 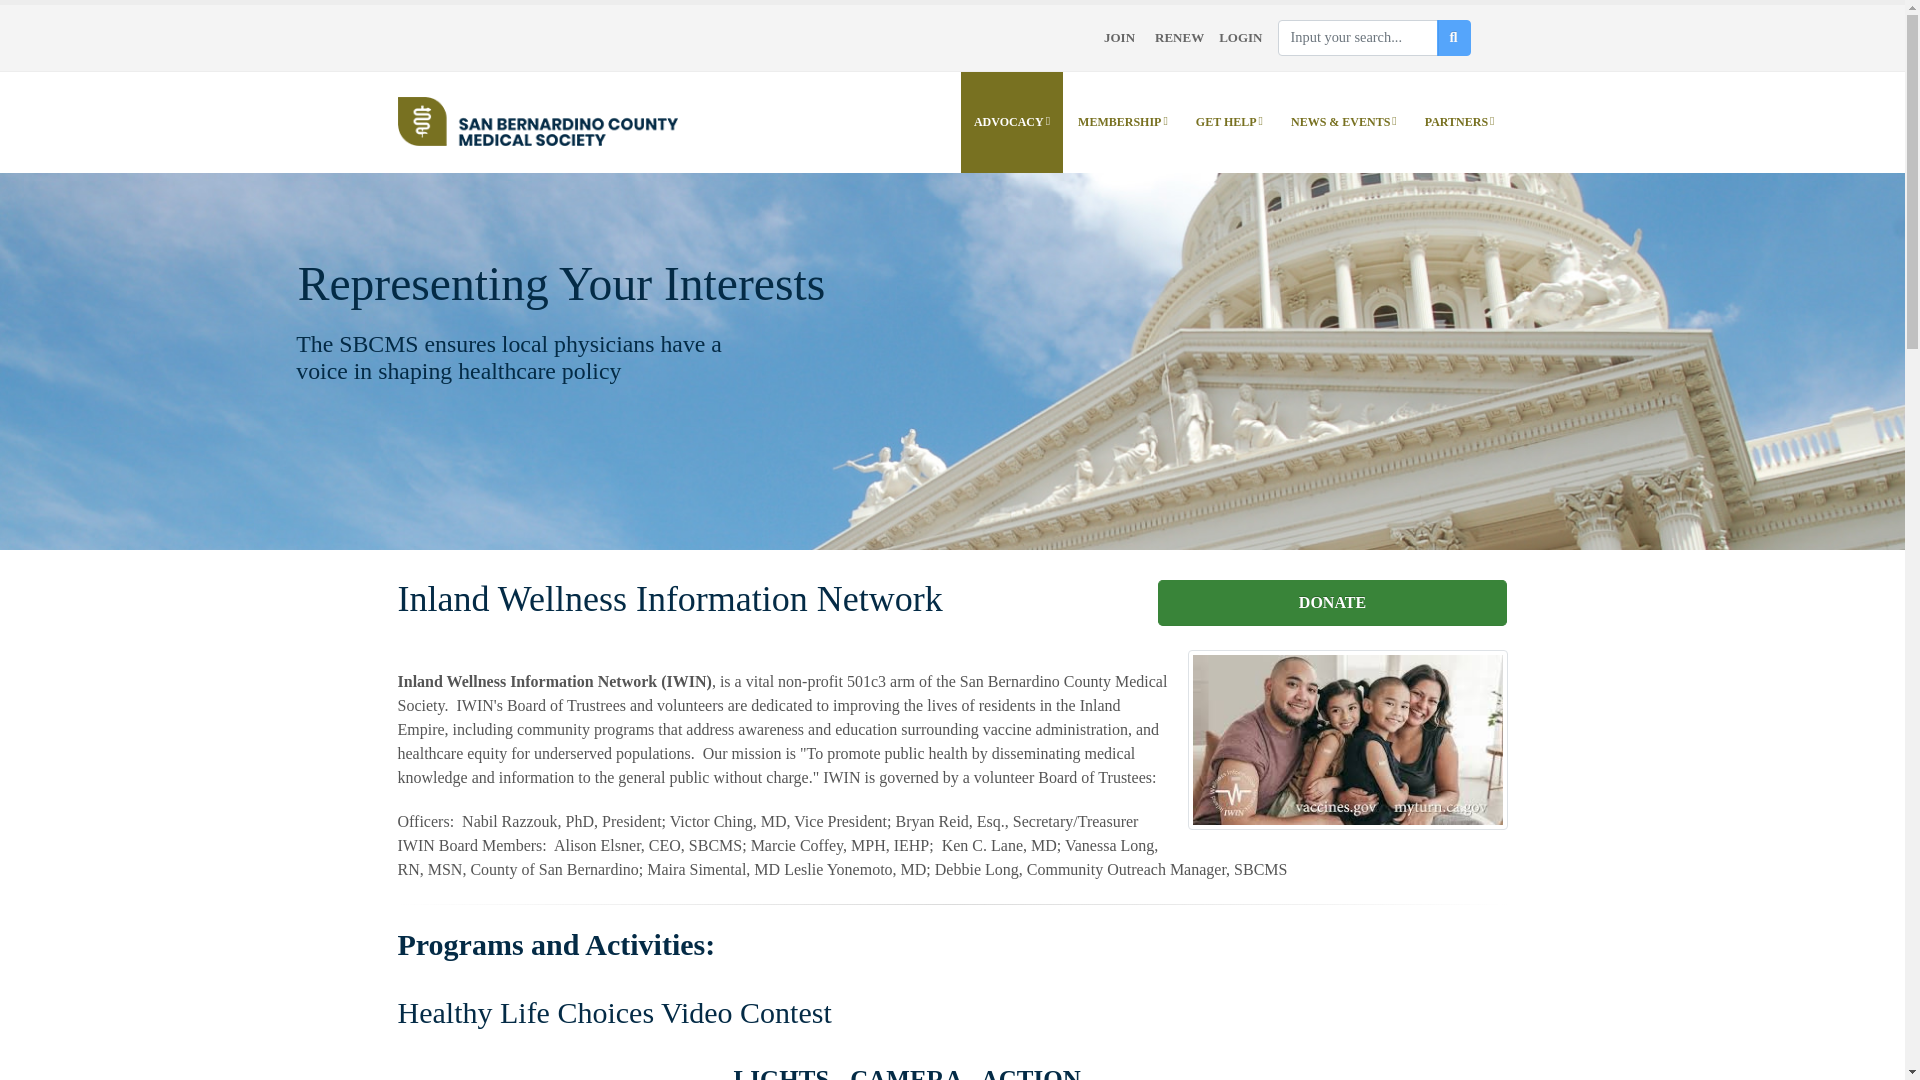 What do you see at coordinates (1240, 38) in the screenshot?
I see `LOGIN` at bounding box center [1240, 38].